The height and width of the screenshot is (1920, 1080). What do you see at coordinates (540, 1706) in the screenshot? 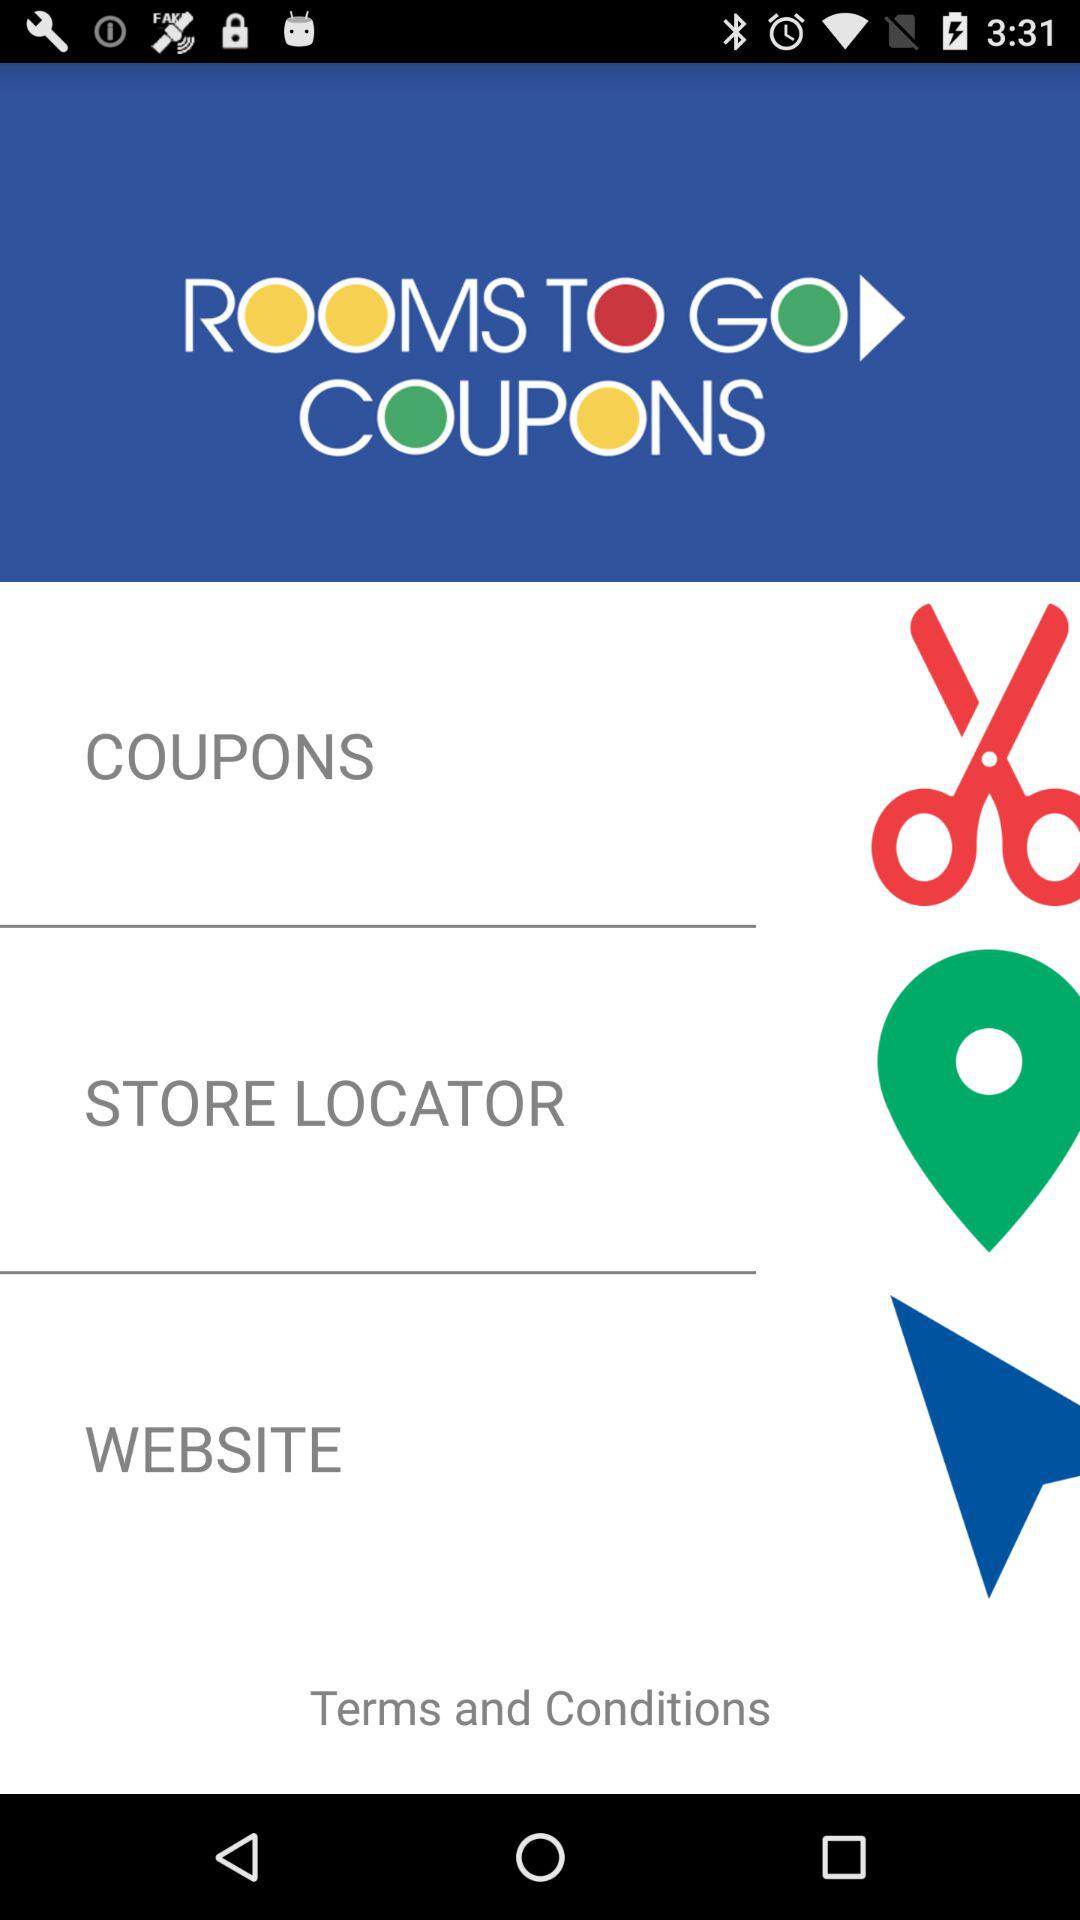
I see `select button below website item` at bounding box center [540, 1706].